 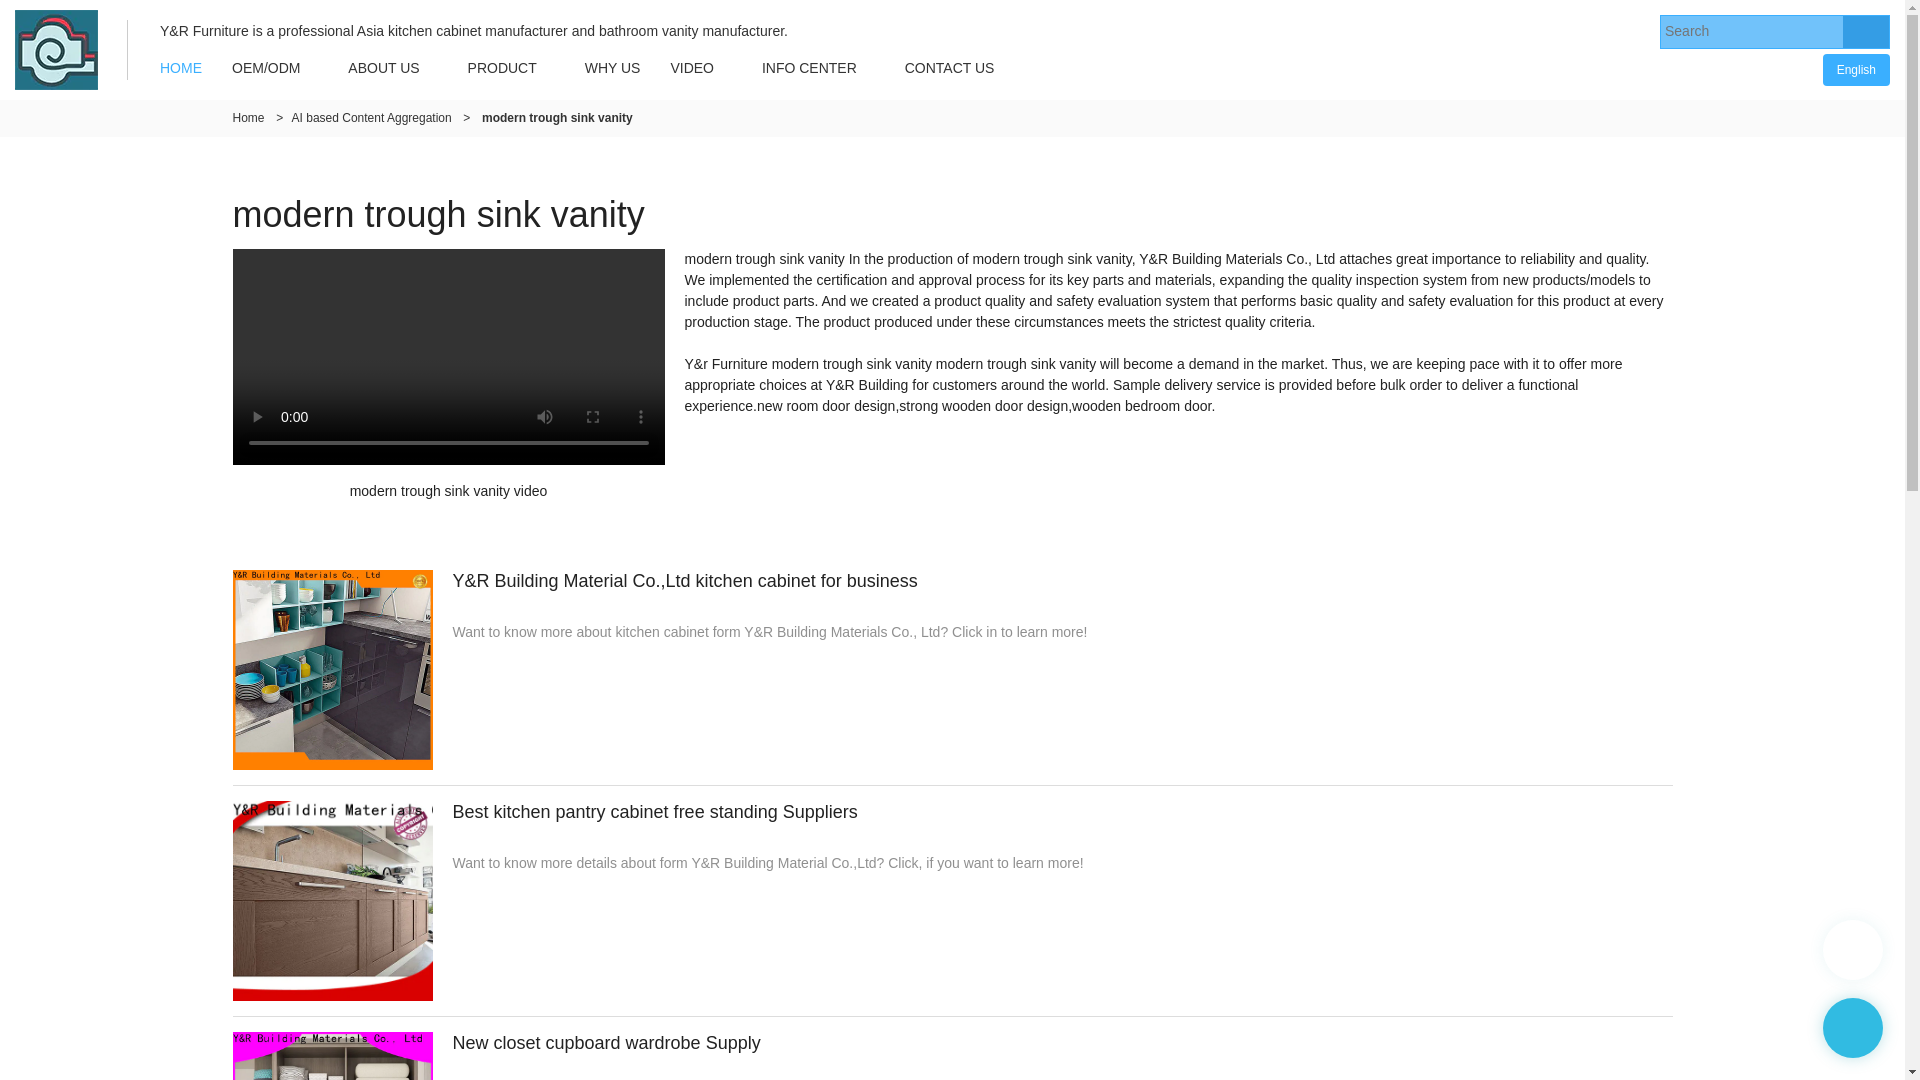 What do you see at coordinates (950, 68) in the screenshot?
I see `CONTACT US` at bounding box center [950, 68].